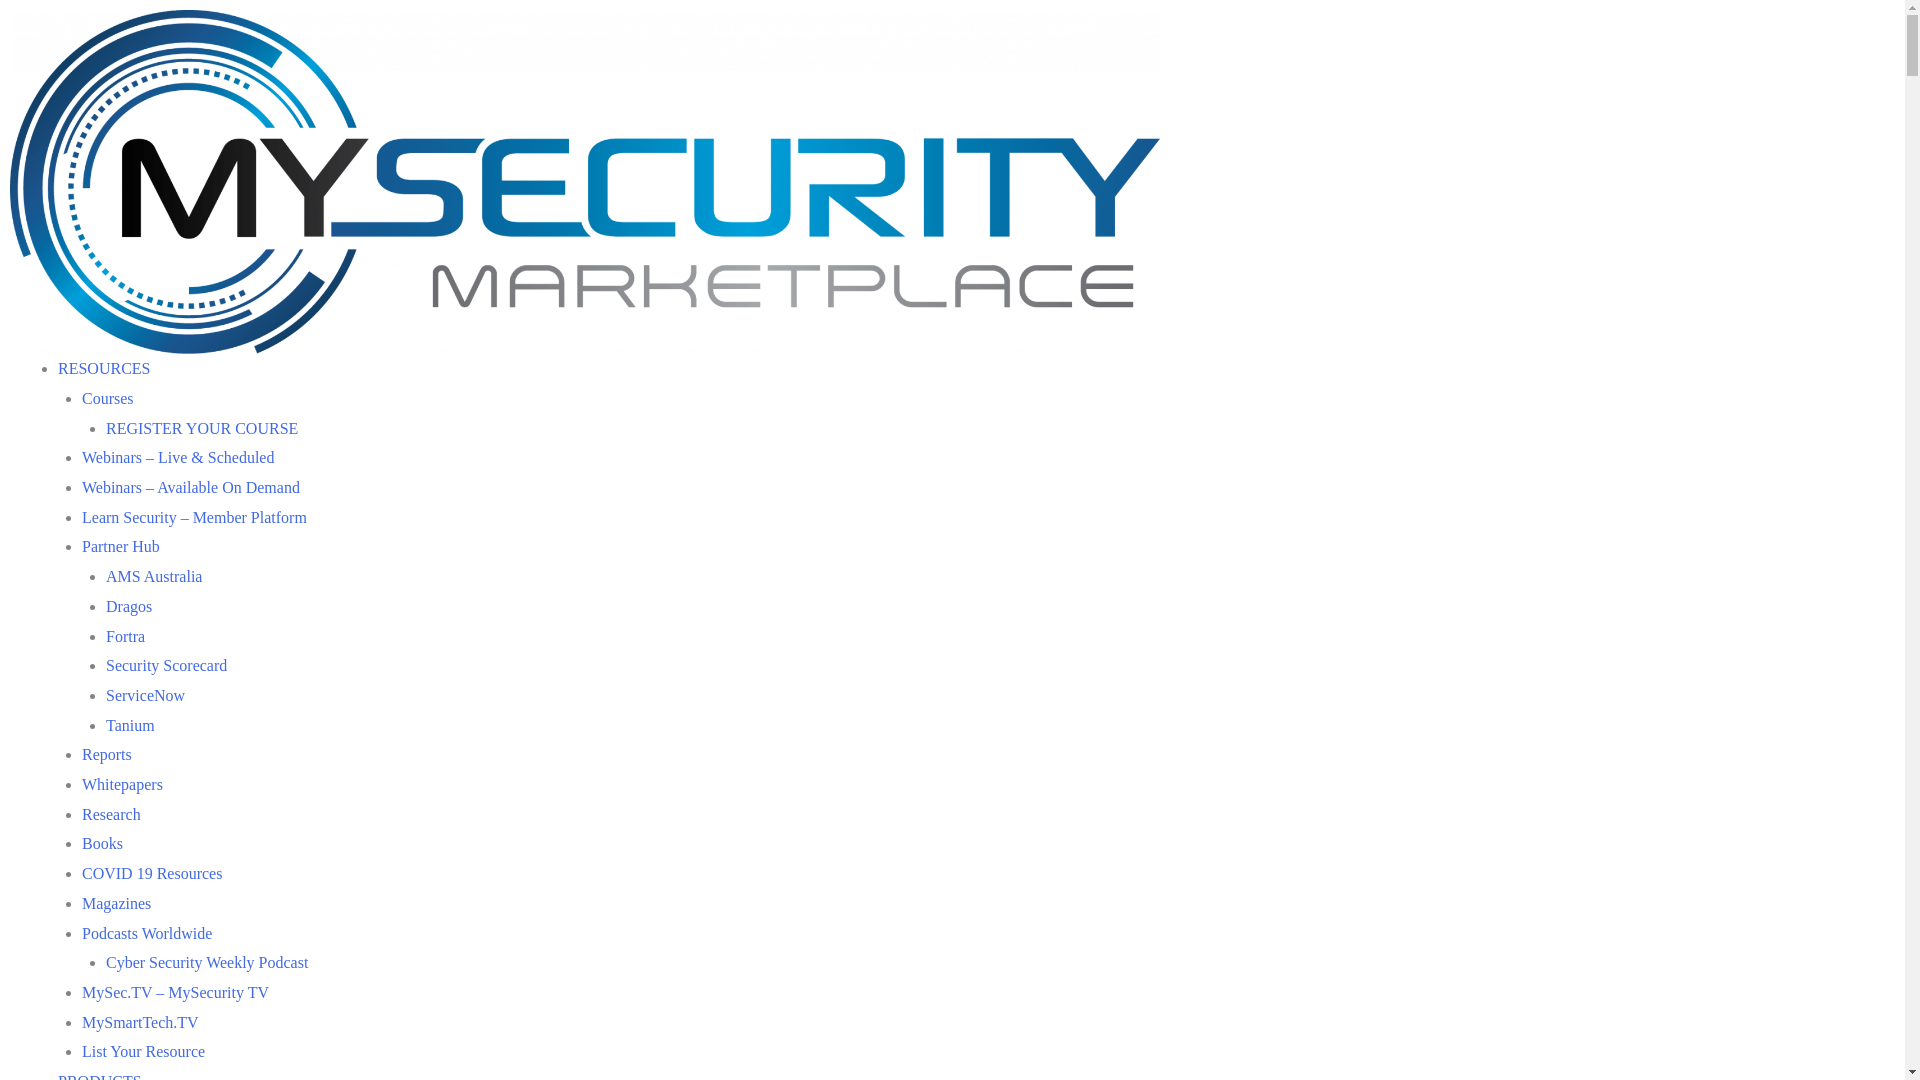 Image resolution: width=1920 pixels, height=1080 pixels. Describe the element at coordinates (154, 576) in the screenshot. I see `AMS Australia` at that location.